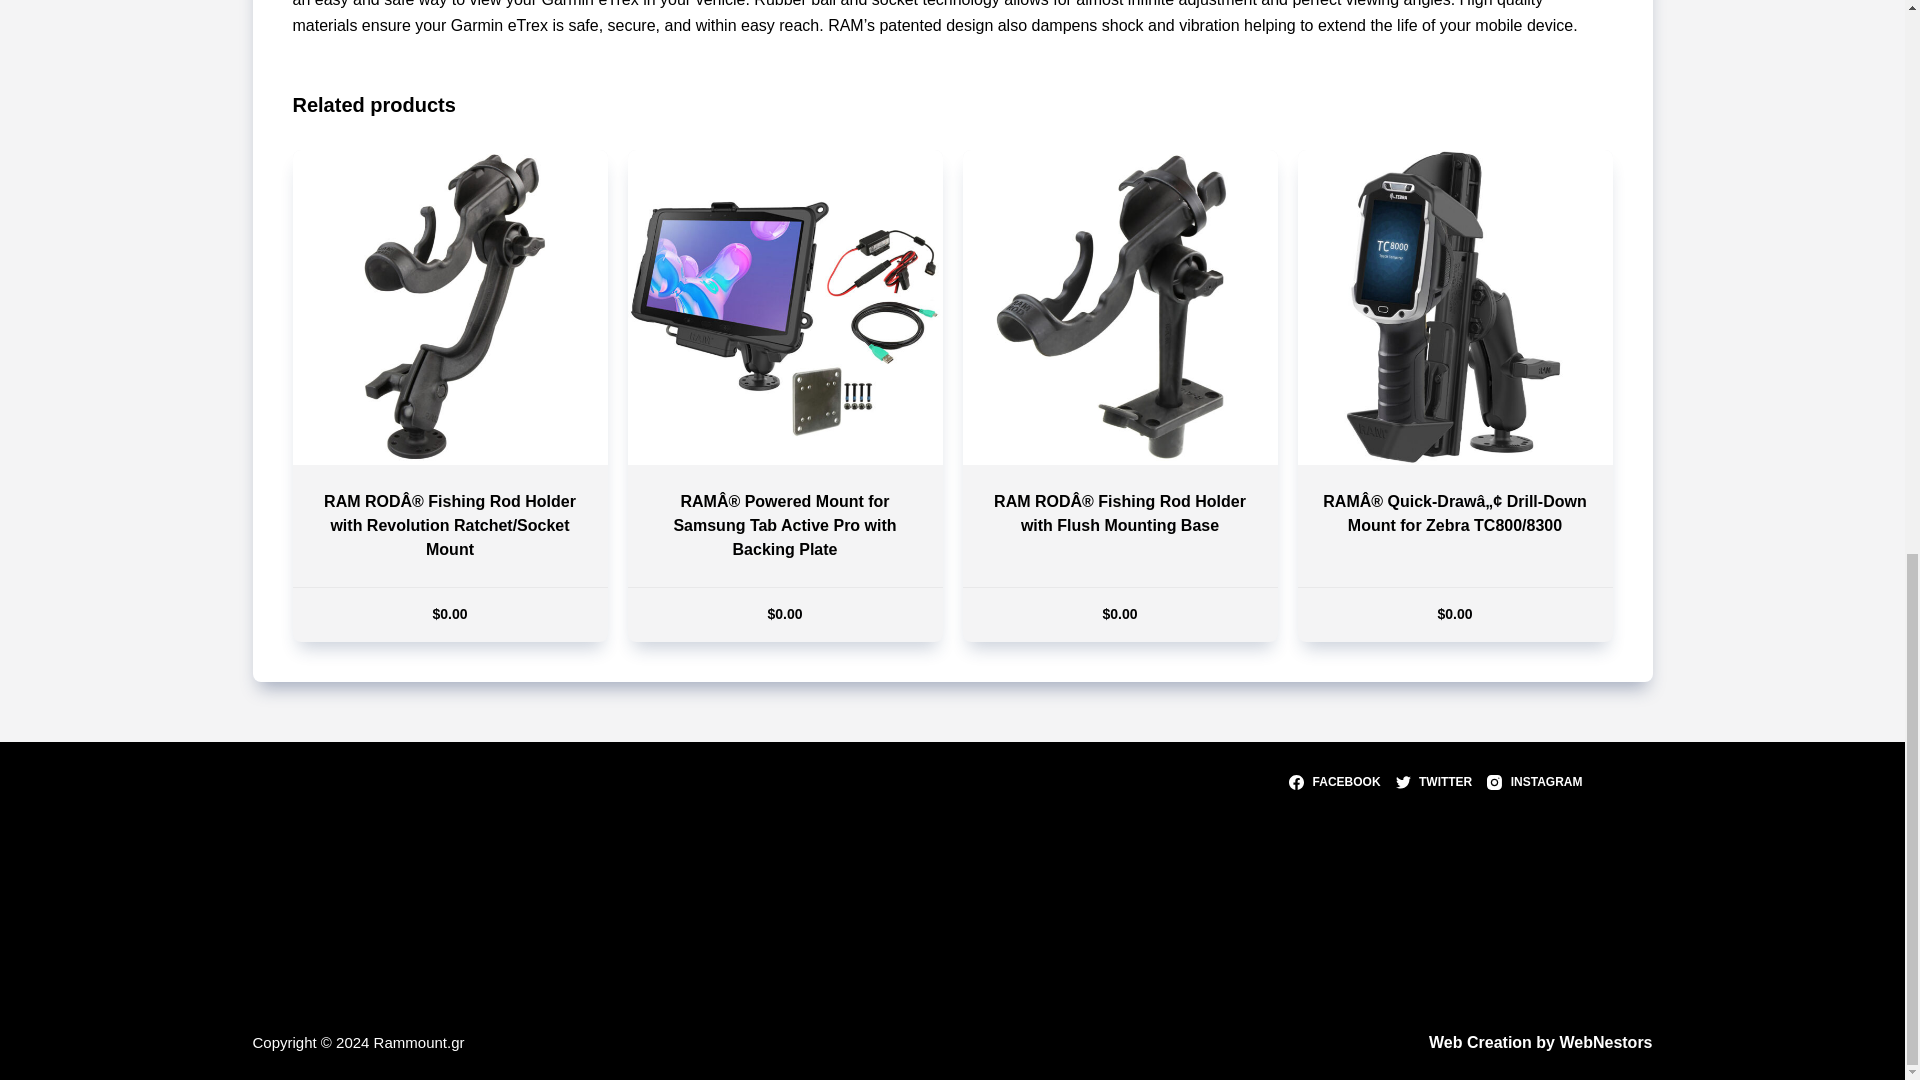 This screenshot has width=1920, height=1080. I want to click on RAM-101-B-SAM52P-V7B1U, so click(784, 308).